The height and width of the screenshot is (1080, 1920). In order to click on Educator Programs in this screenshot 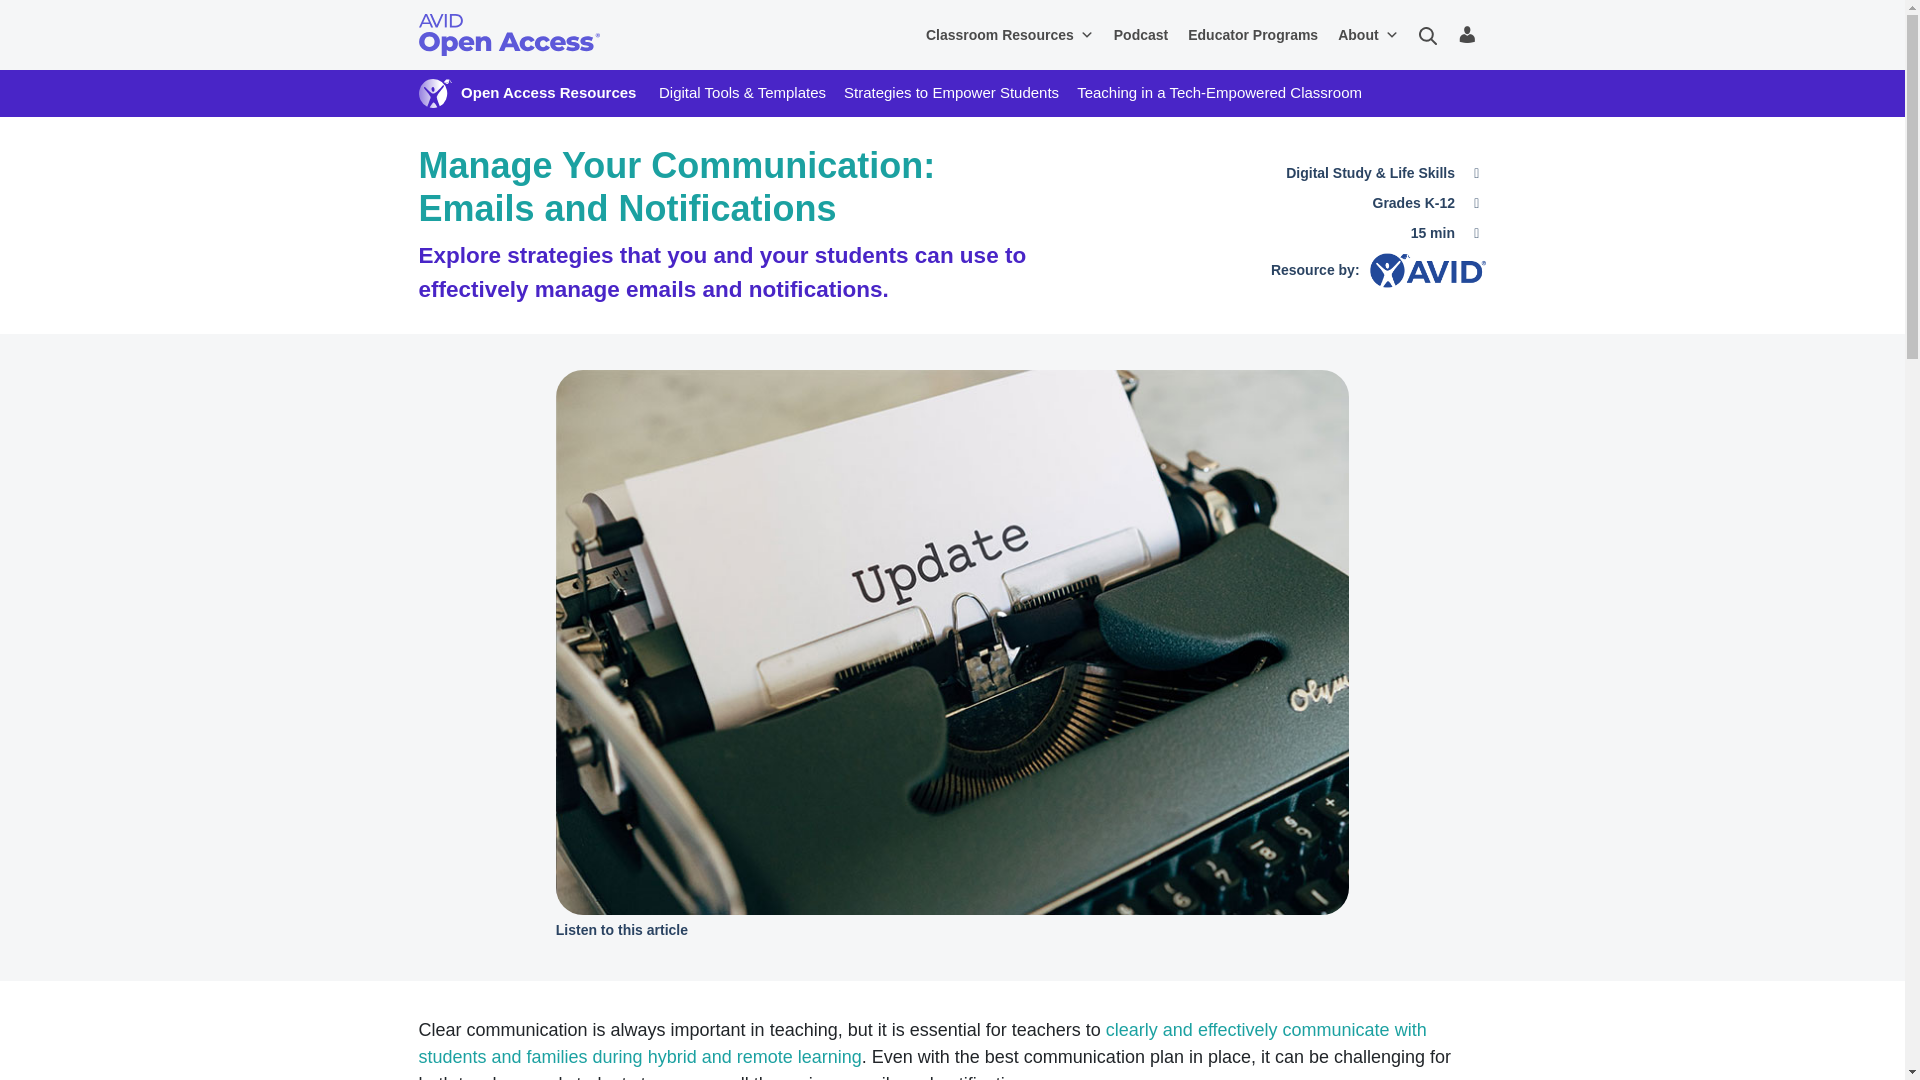, I will do `click(1253, 35)`.